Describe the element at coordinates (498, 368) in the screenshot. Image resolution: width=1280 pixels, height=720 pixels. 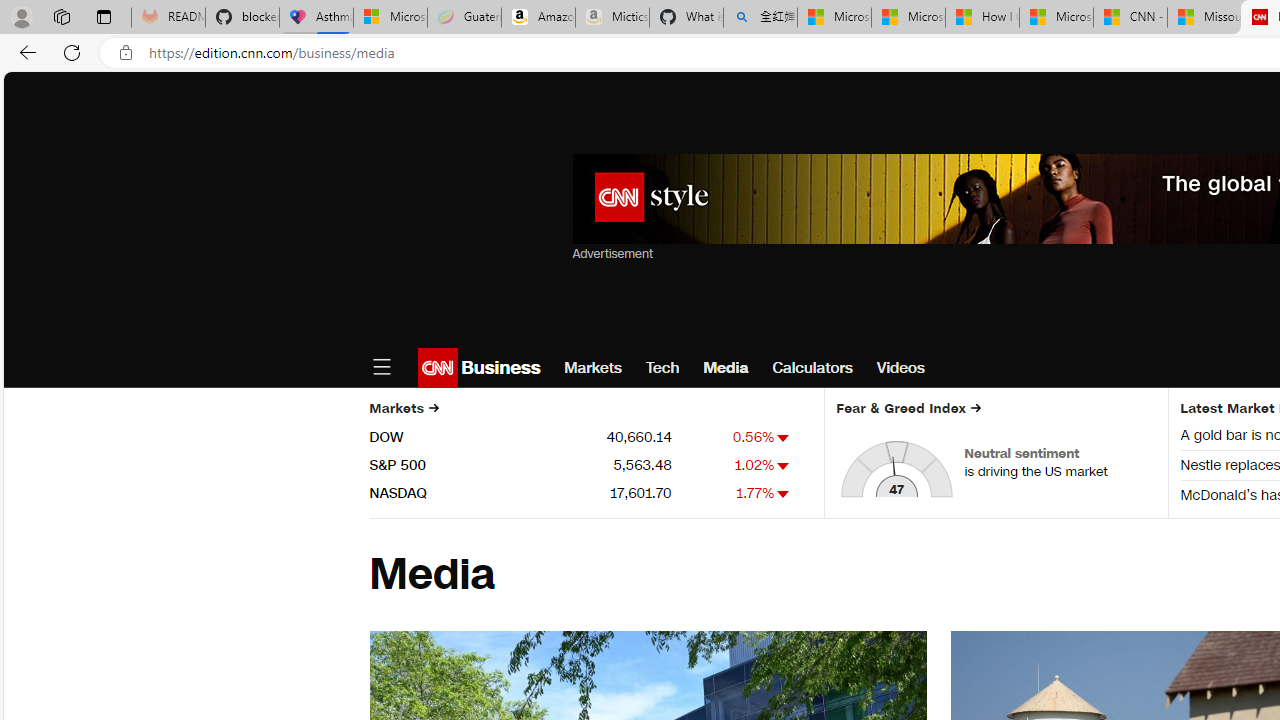
I see `Business` at that location.